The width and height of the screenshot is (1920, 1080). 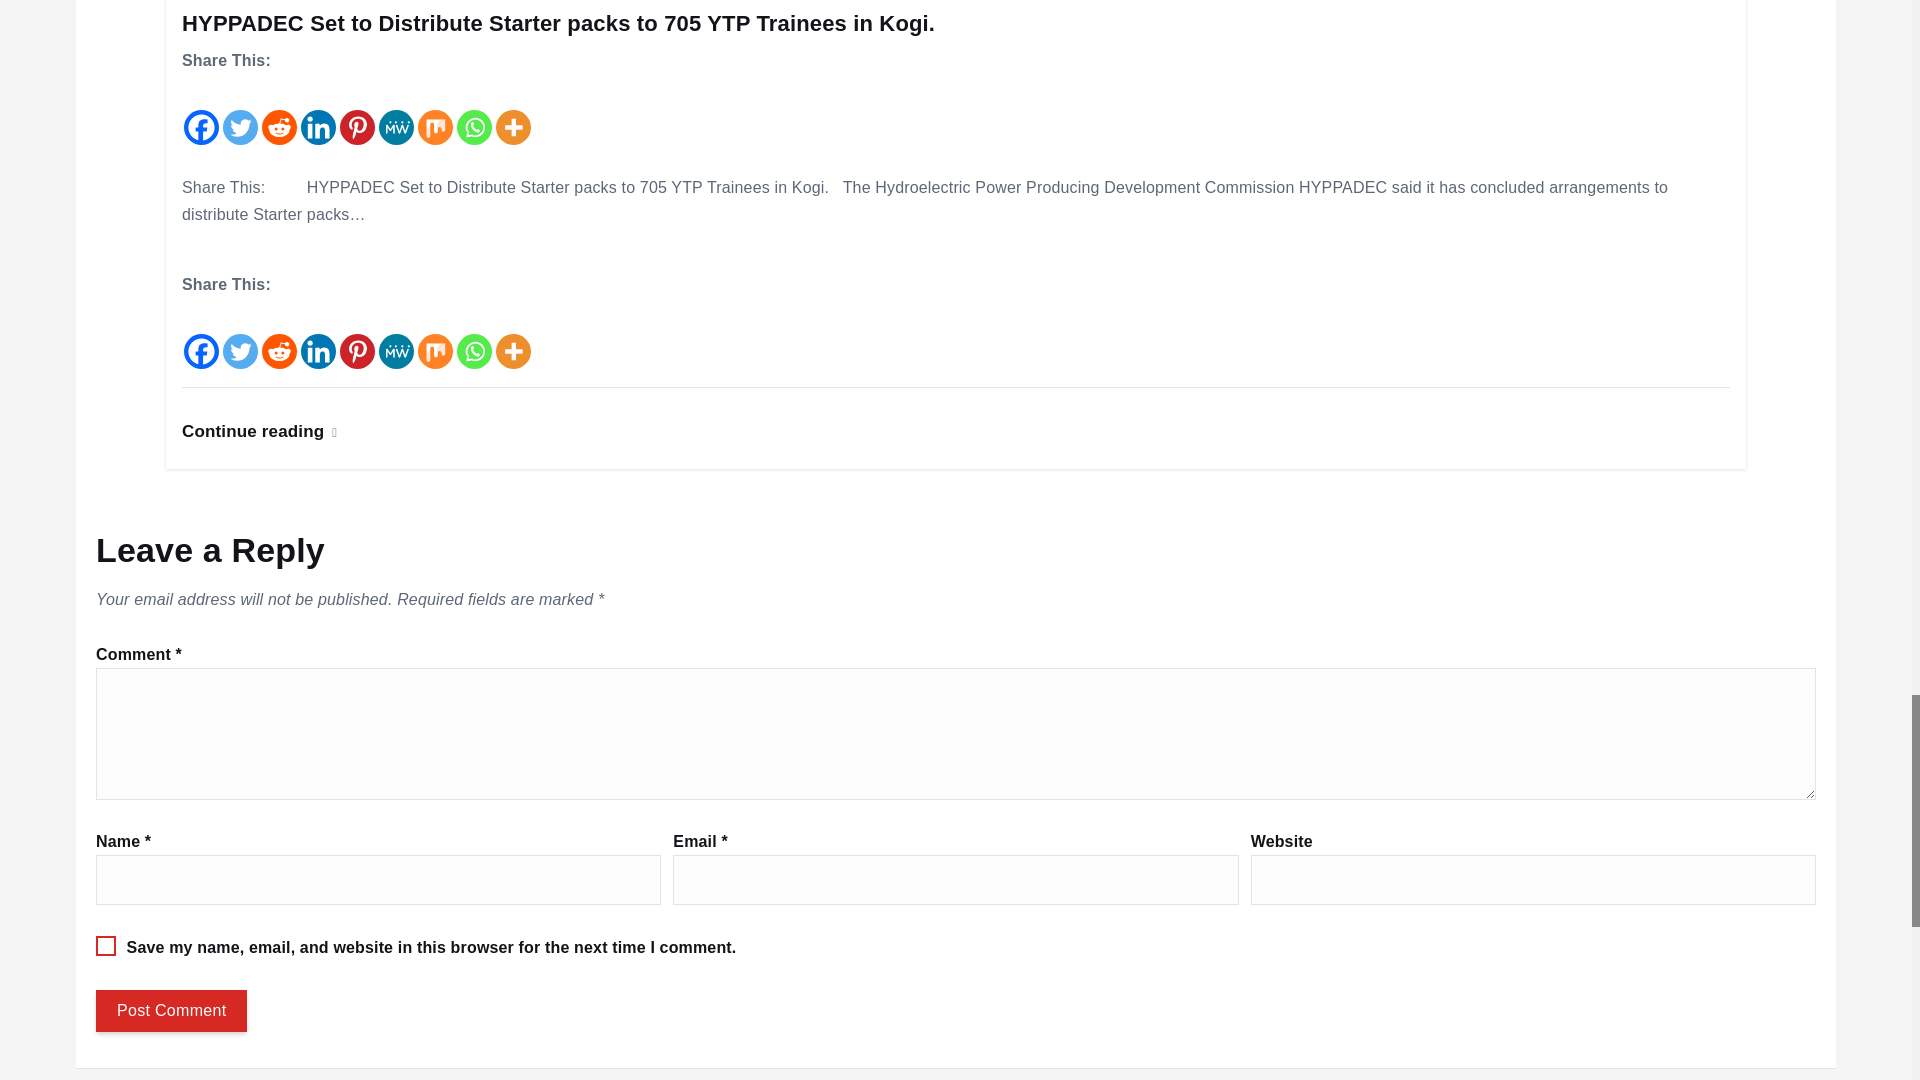 What do you see at coordinates (172, 1011) in the screenshot?
I see `Post Comment` at bounding box center [172, 1011].